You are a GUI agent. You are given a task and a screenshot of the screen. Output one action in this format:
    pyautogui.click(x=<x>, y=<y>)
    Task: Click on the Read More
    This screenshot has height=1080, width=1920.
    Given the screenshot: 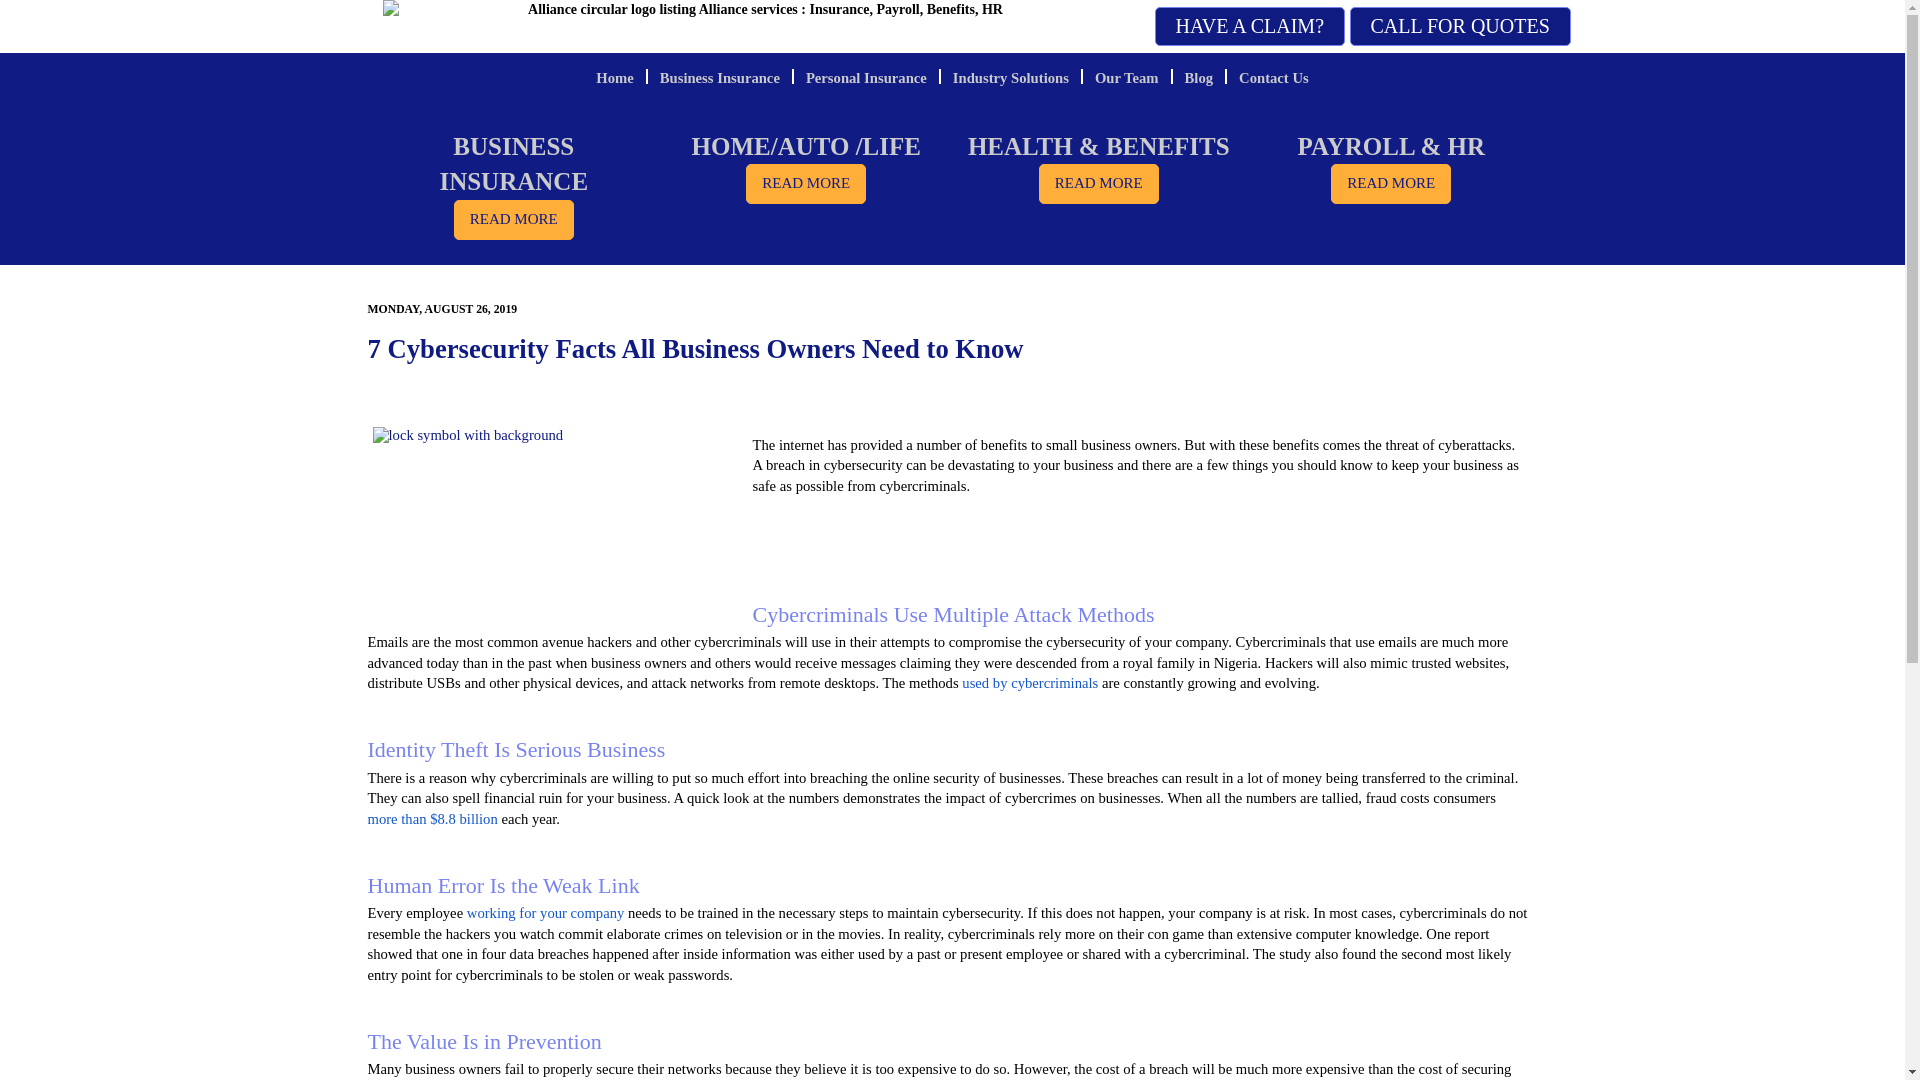 What is the action you would take?
    pyautogui.click(x=1098, y=184)
    